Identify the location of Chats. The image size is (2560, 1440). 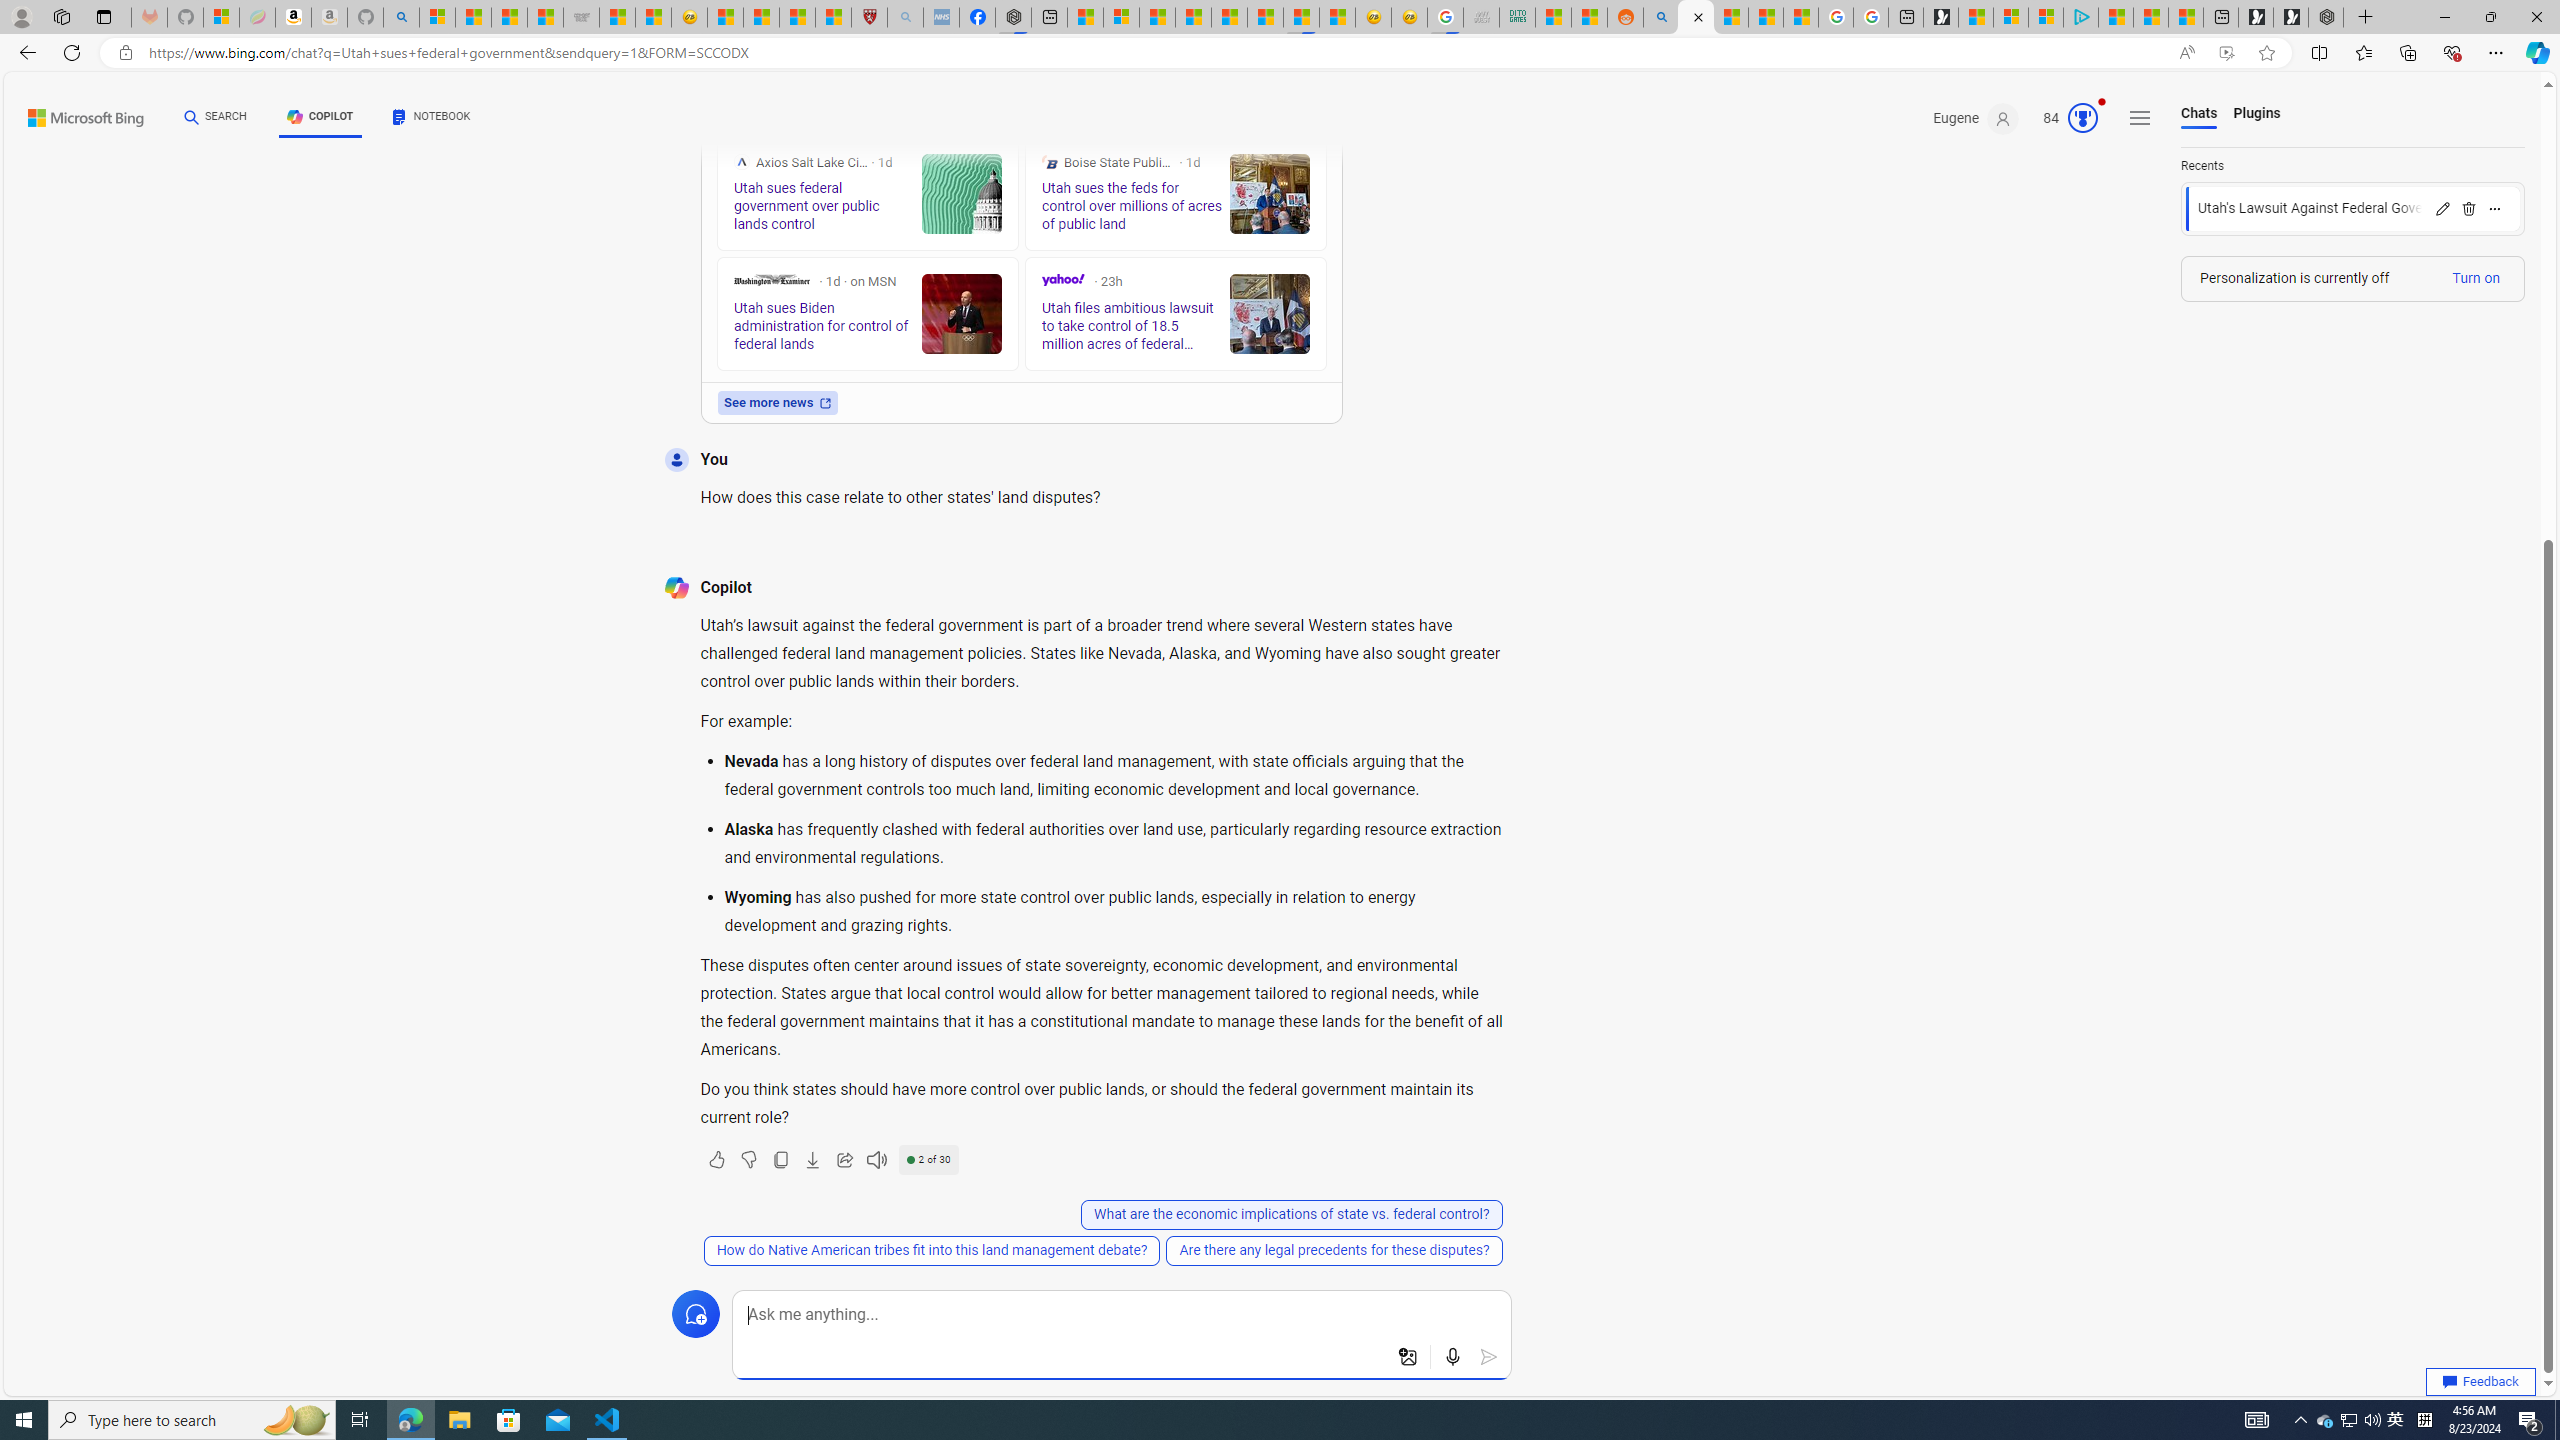
(2198, 114).